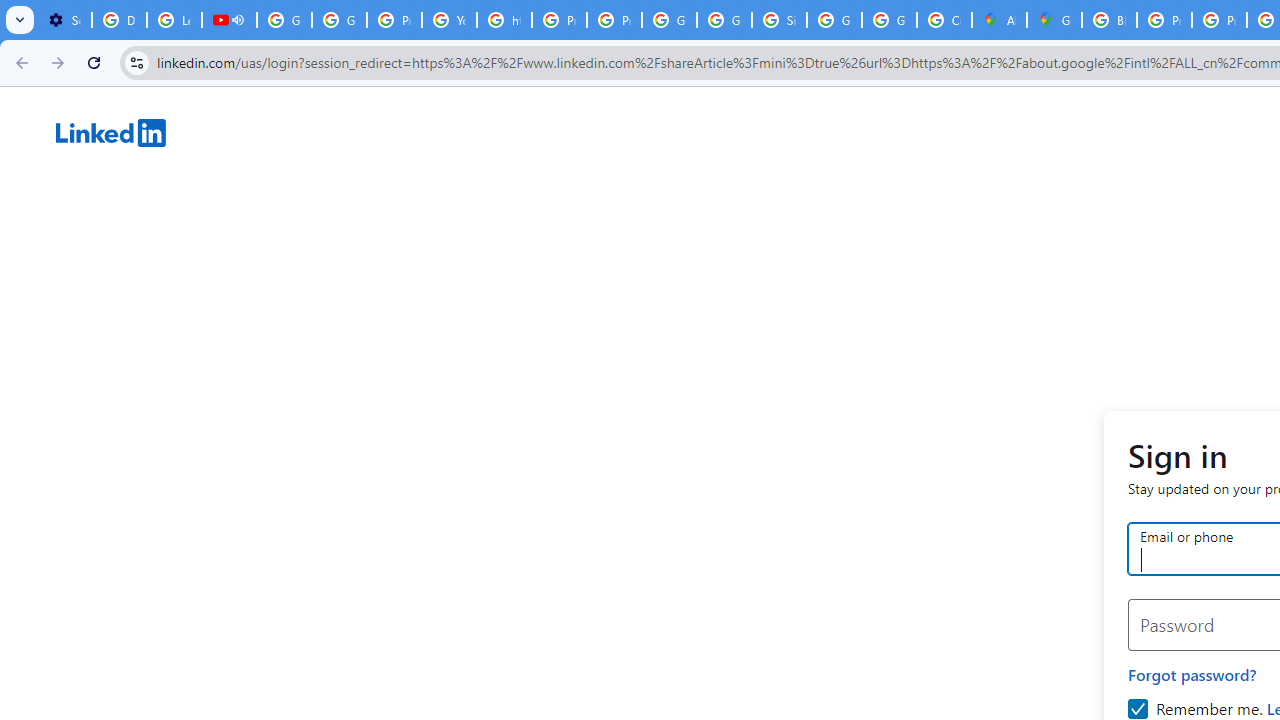  Describe the element at coordinates (120, 20) in the screenshot. I see `Delete photos & videos - Computer - Google Photos Help` at that location.